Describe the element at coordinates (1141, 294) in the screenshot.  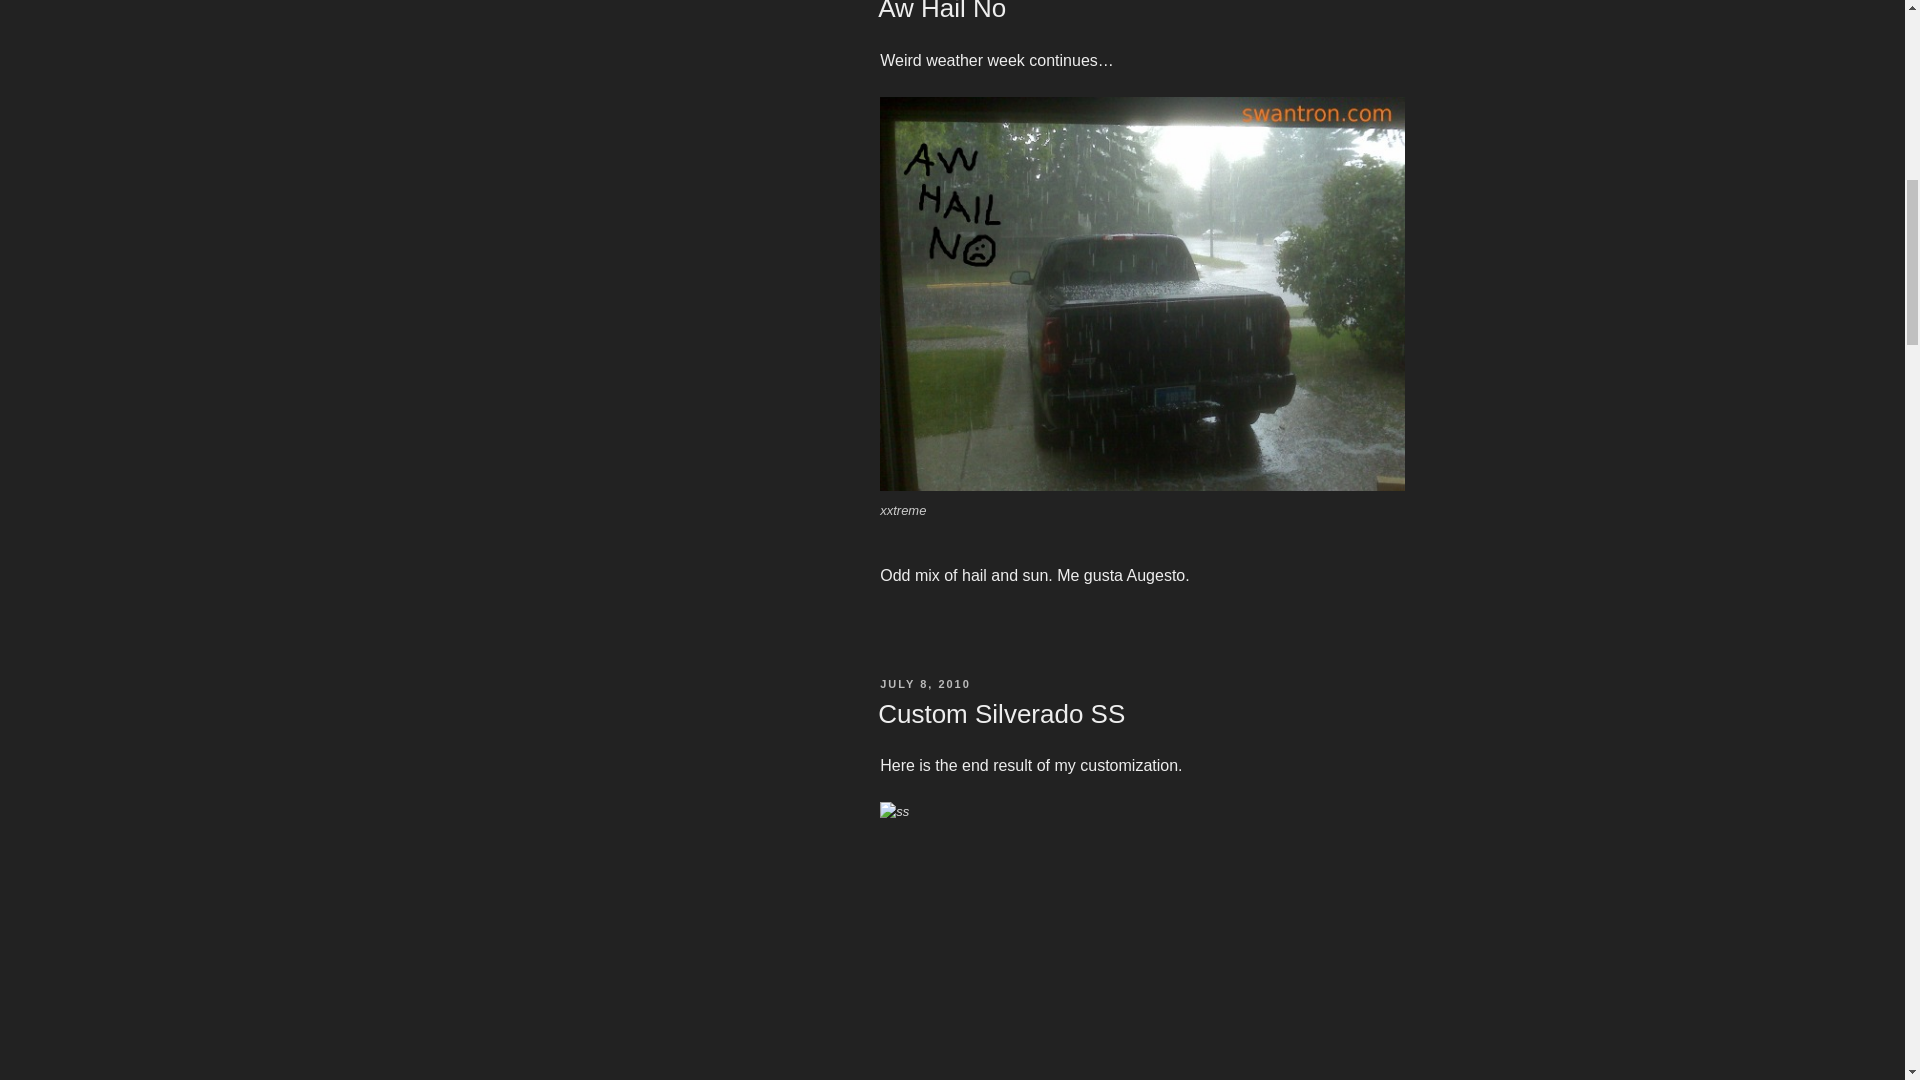
I see `aw-hail-no` at that location.